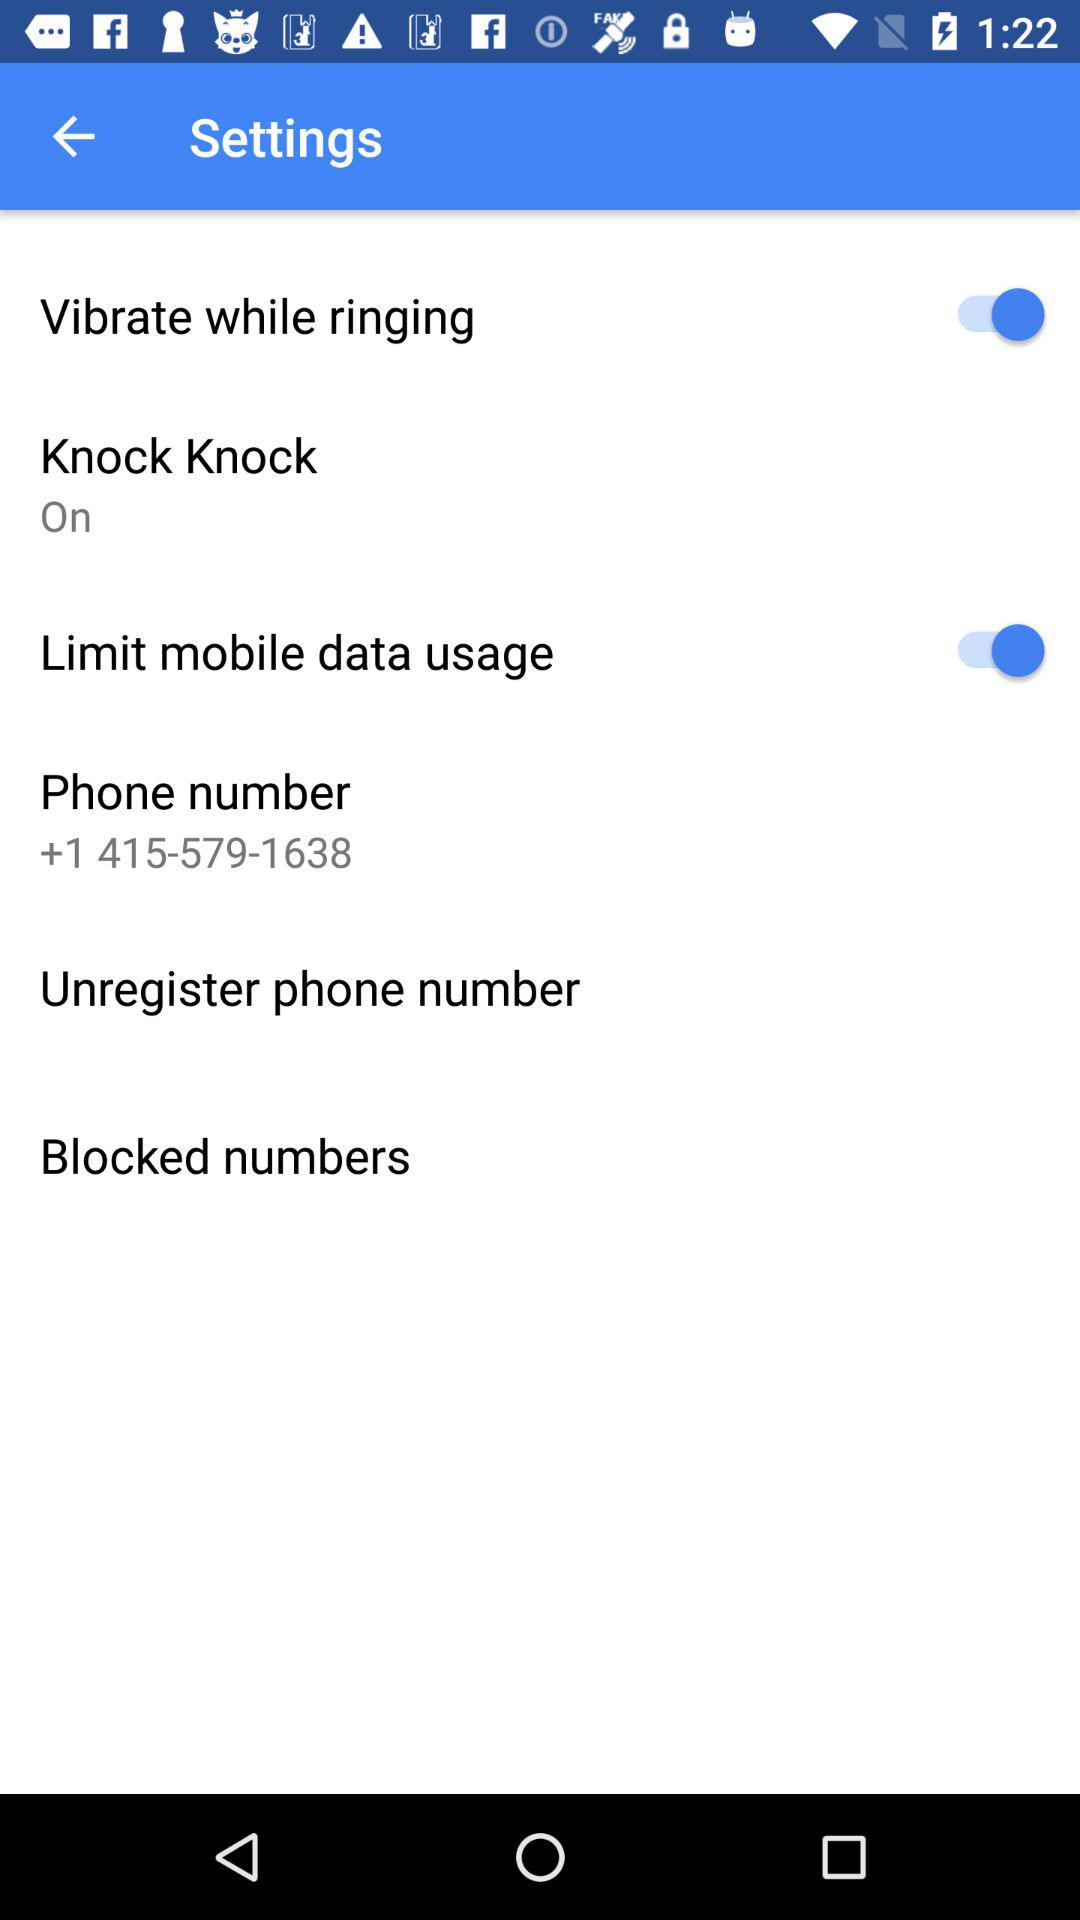 This screenshot has height=1920, width=1080. What do you see at coordinates (225, 1154) in the screenshot?
I see `open the icon below the unregister phone number icon` at bounding box center [225, 1154].